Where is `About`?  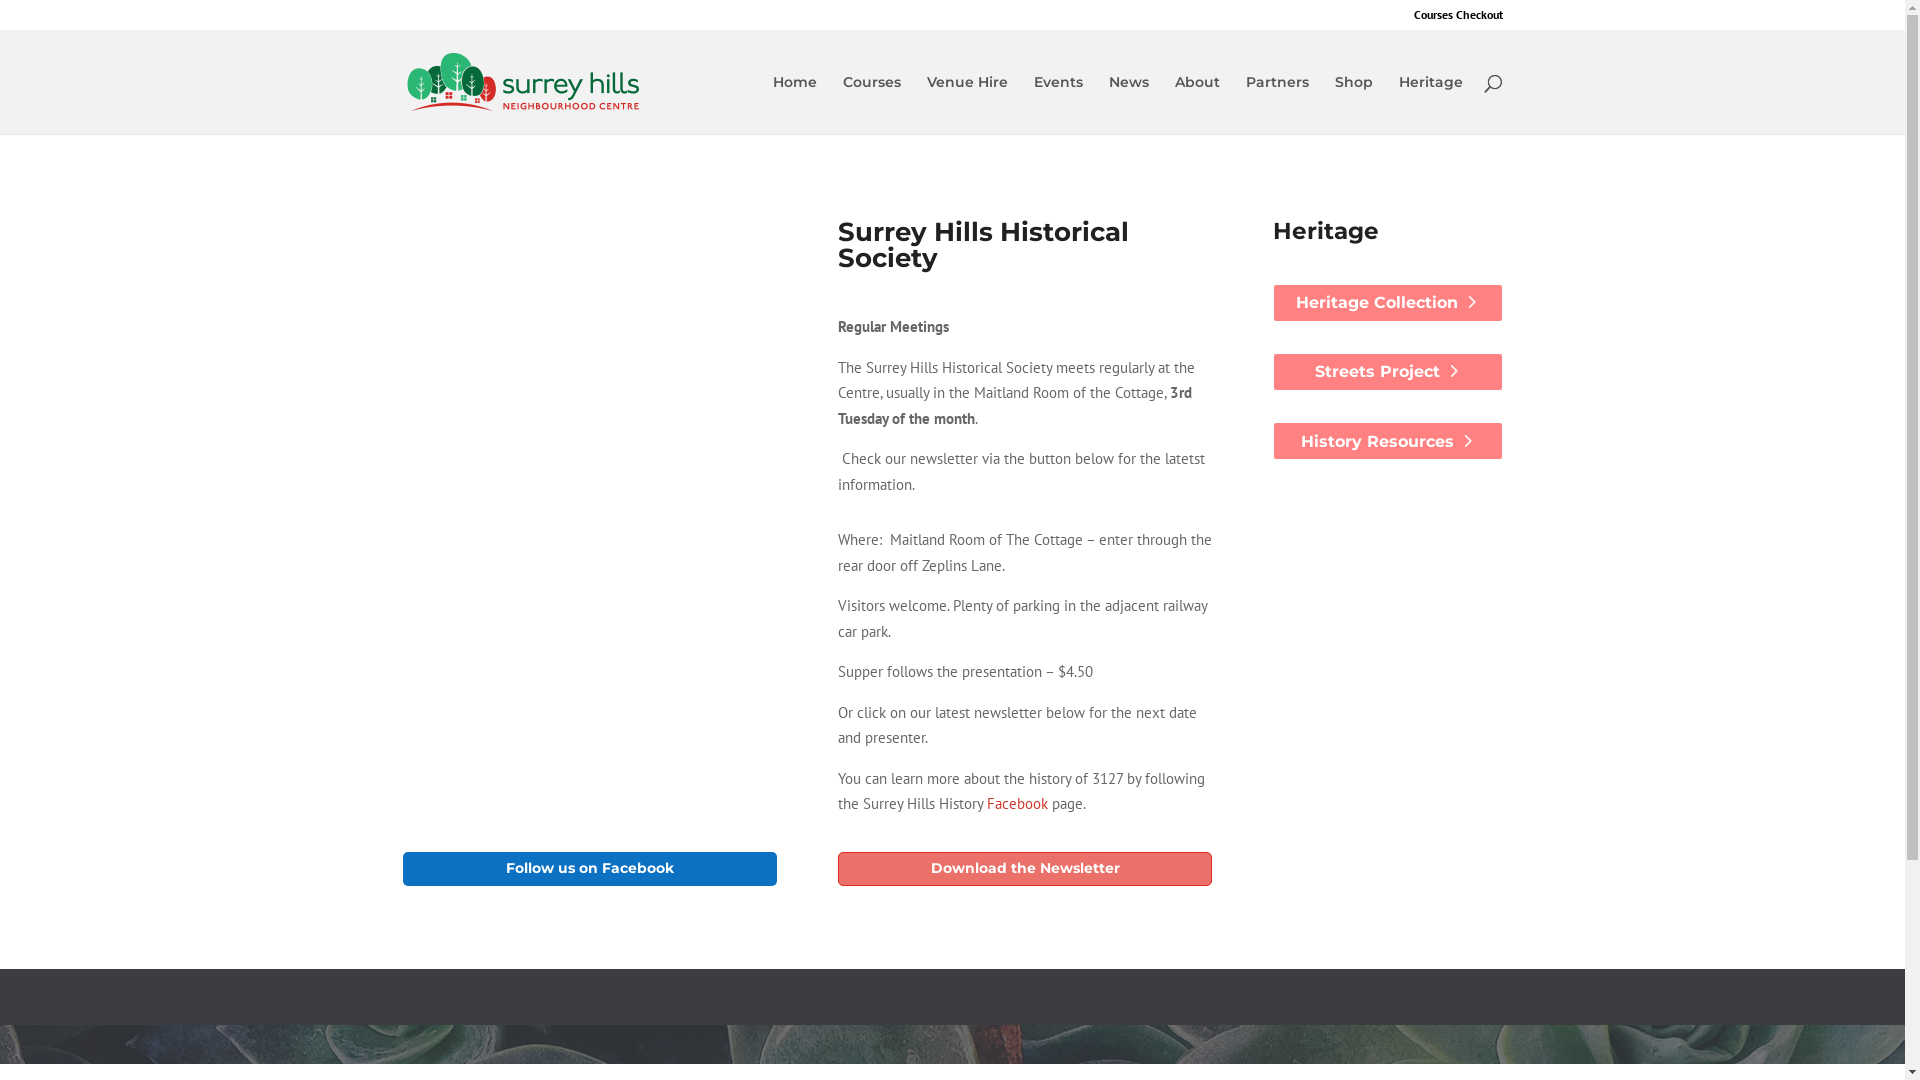
About is located at coordinates (1196, 104).